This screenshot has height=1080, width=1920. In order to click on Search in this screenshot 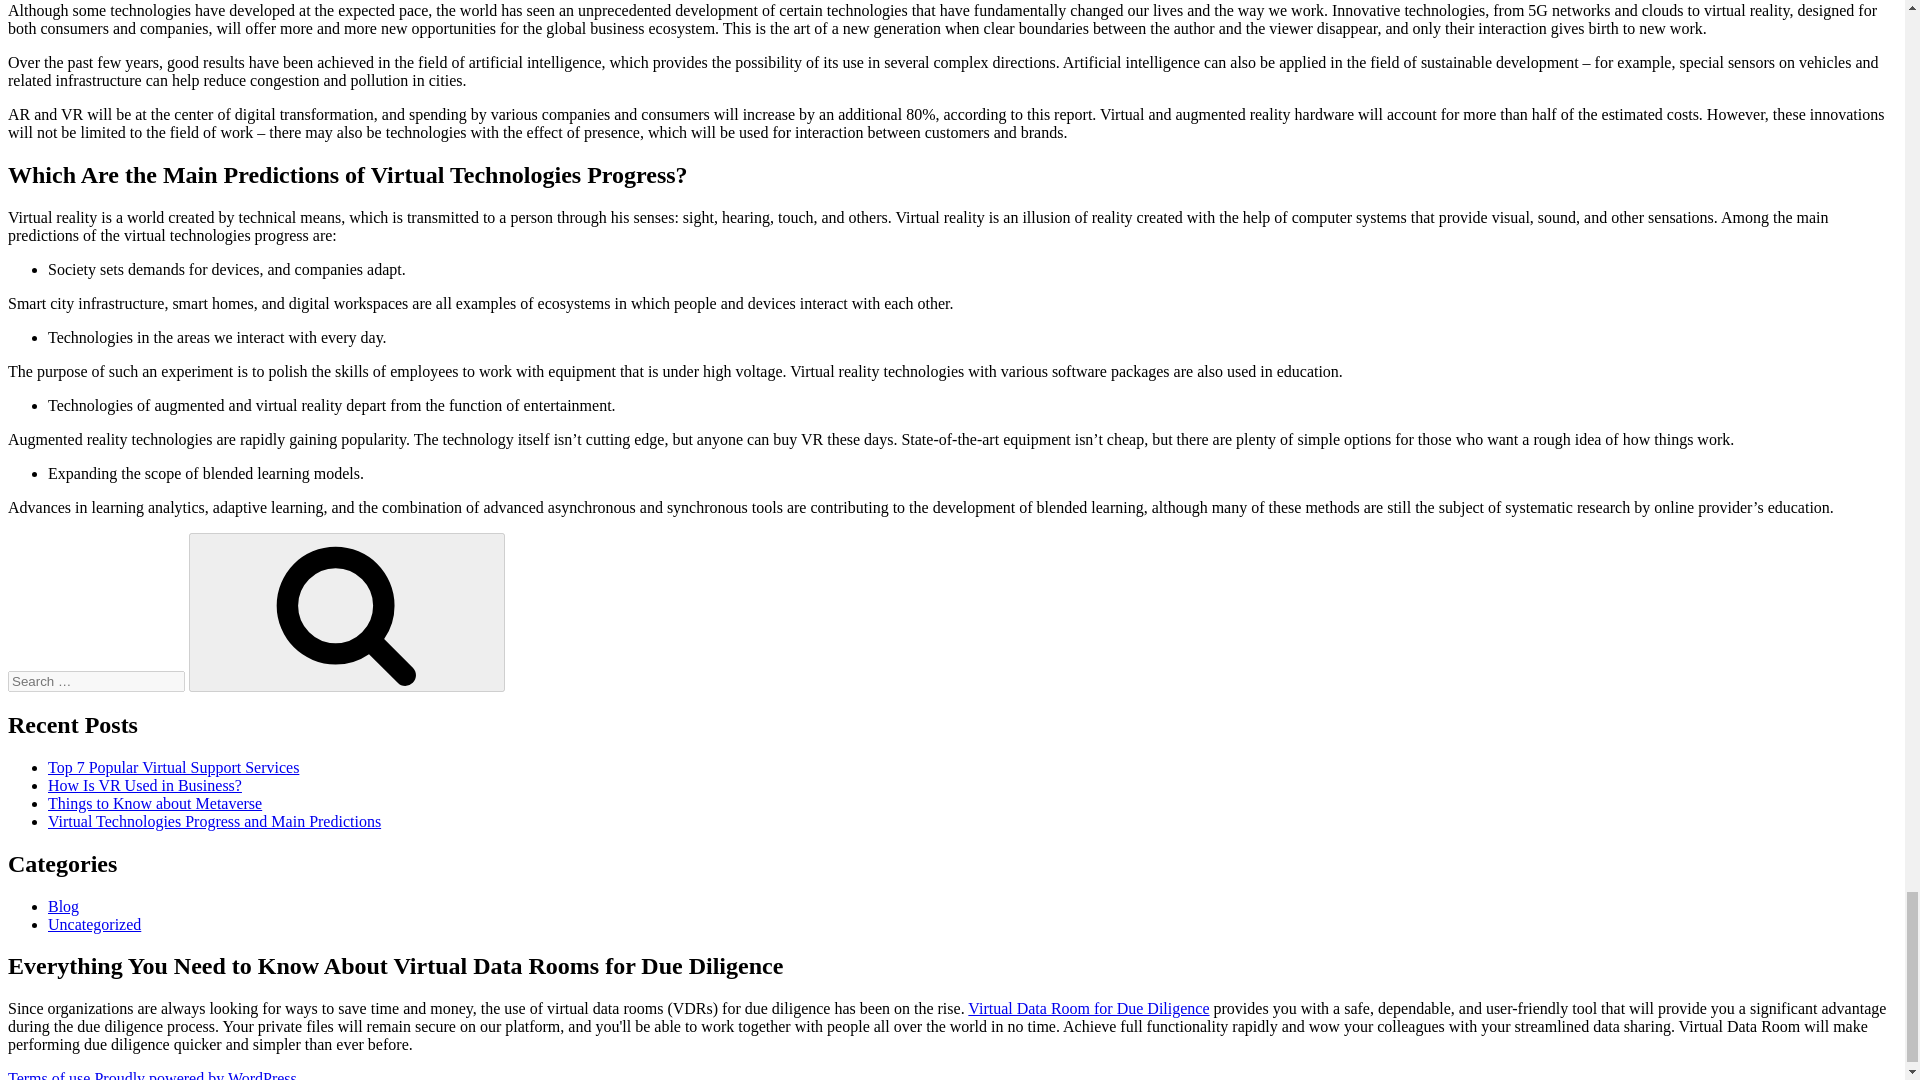, I will do `click(346, 612)`.